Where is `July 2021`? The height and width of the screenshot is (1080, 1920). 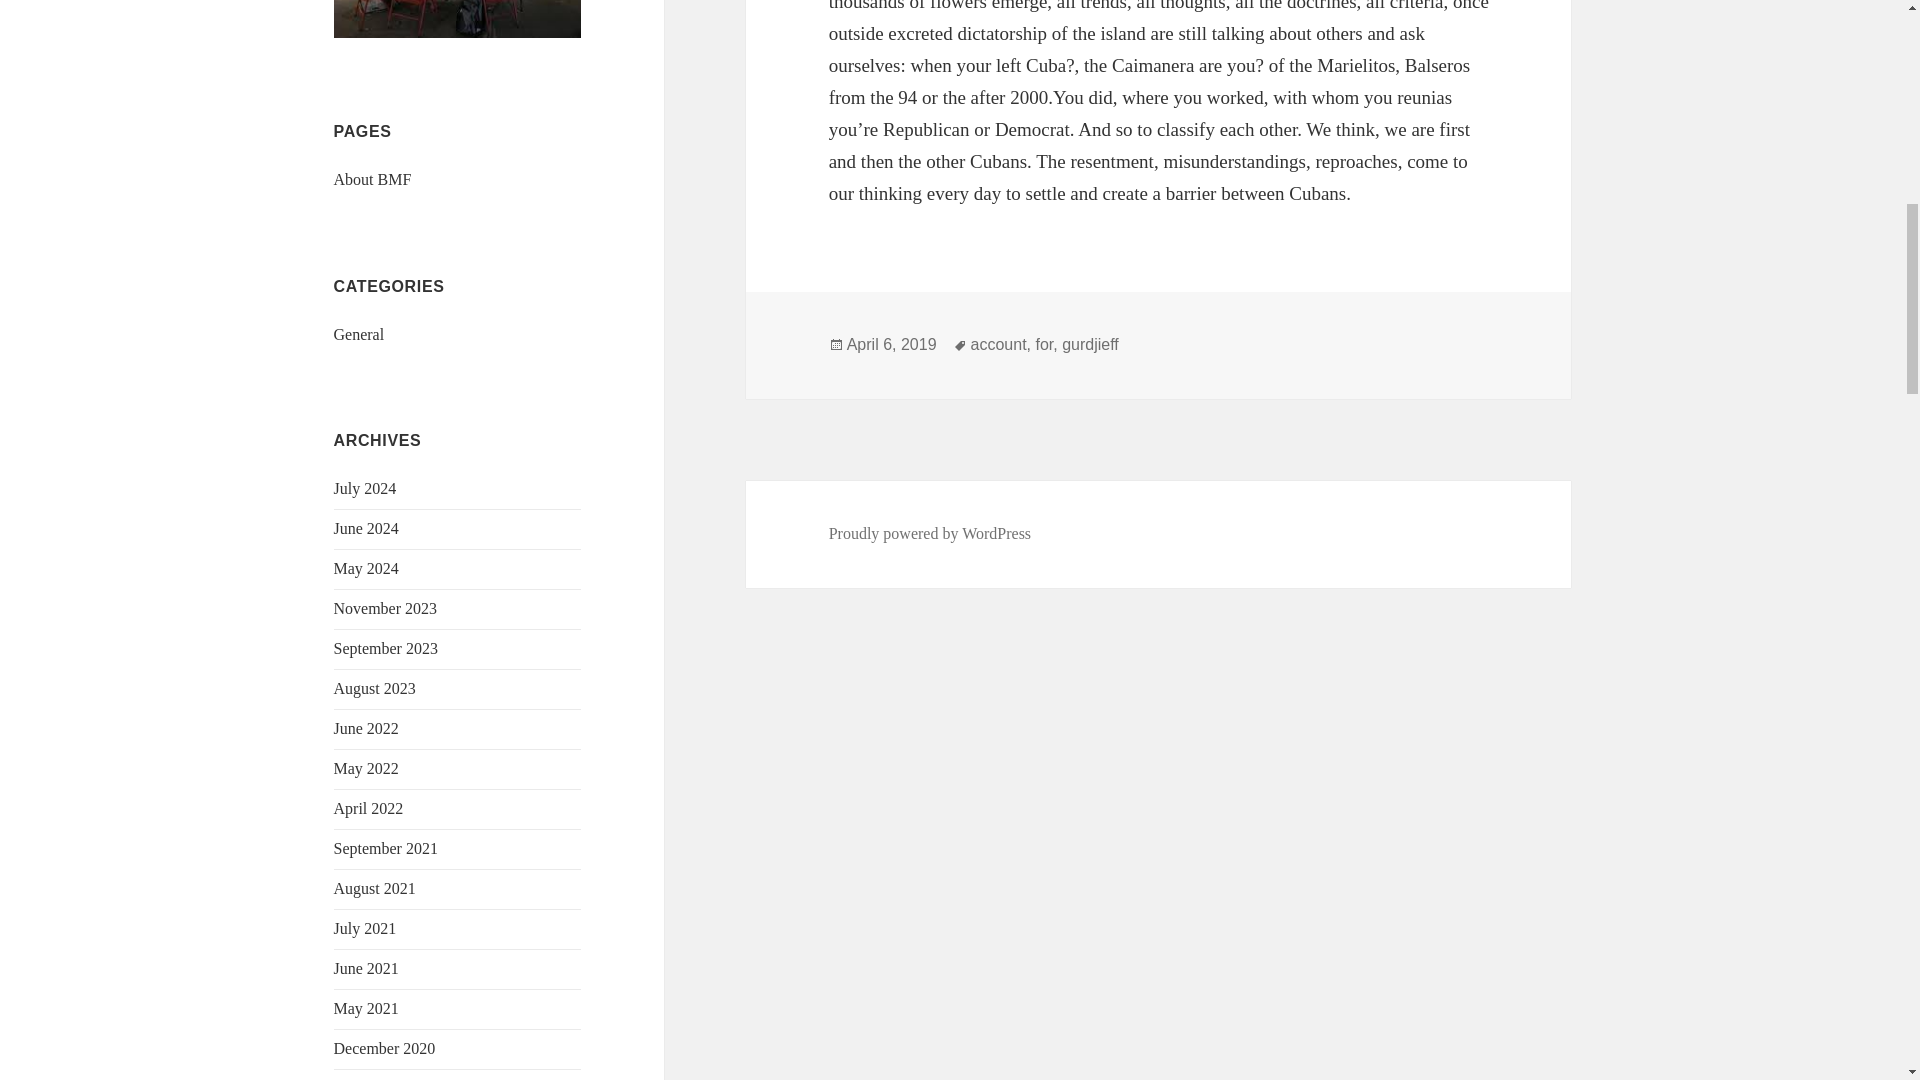 July 2021 is located at coordinates (366, 928).